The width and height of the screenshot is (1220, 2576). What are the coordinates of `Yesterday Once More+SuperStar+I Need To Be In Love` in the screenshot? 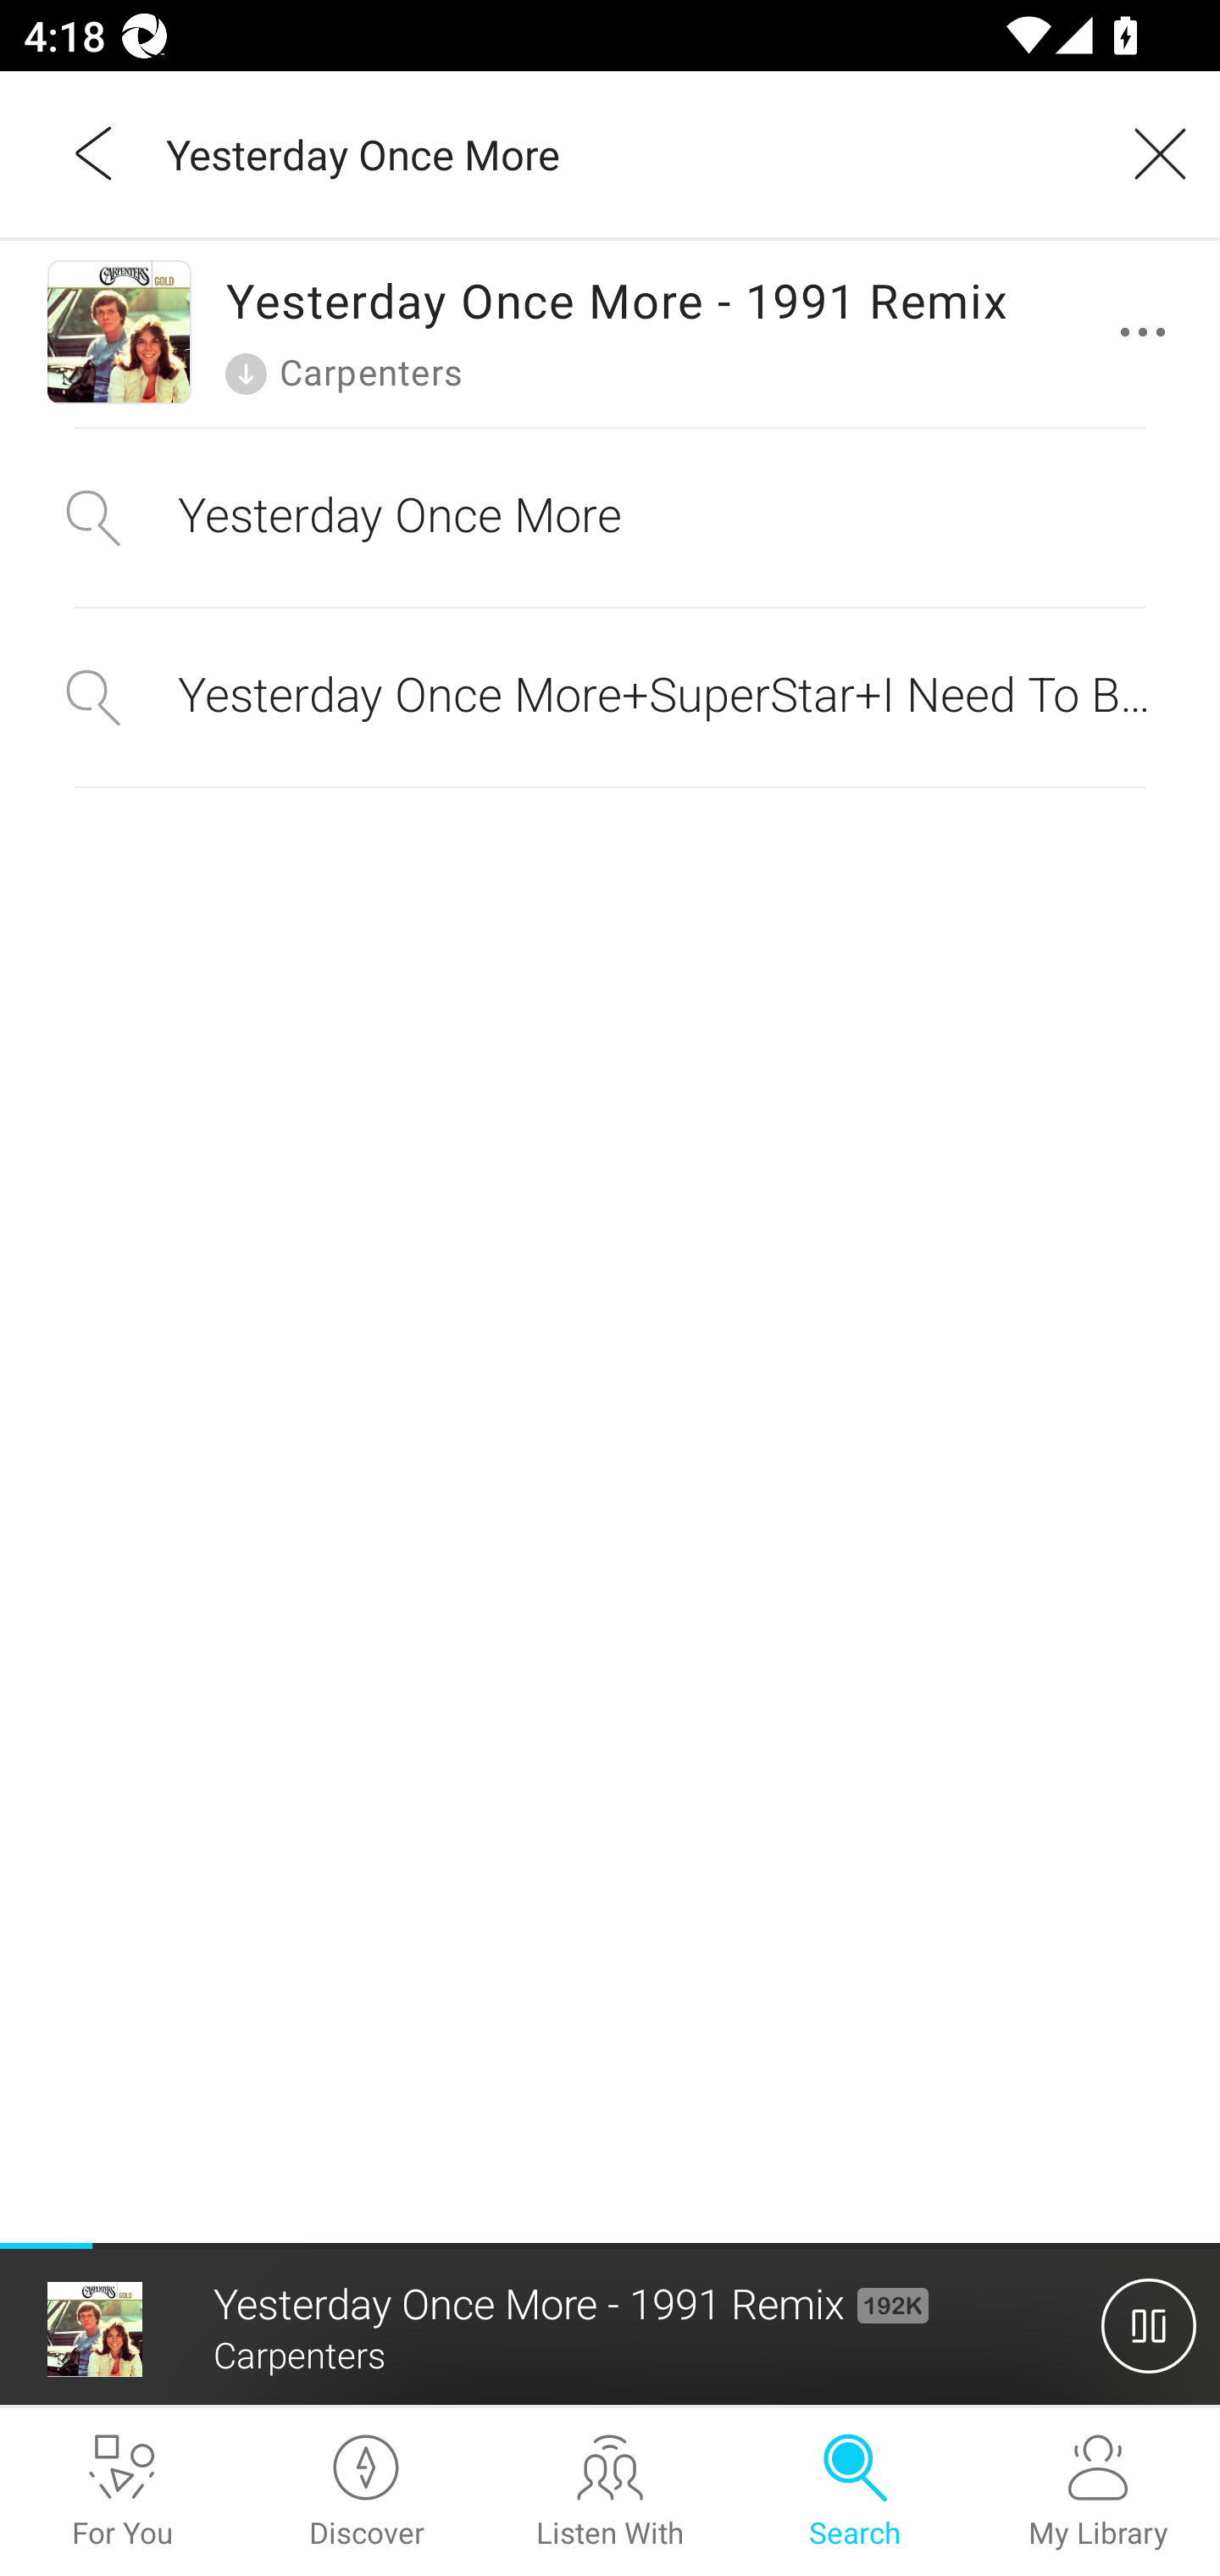 It's located at (610, 697).